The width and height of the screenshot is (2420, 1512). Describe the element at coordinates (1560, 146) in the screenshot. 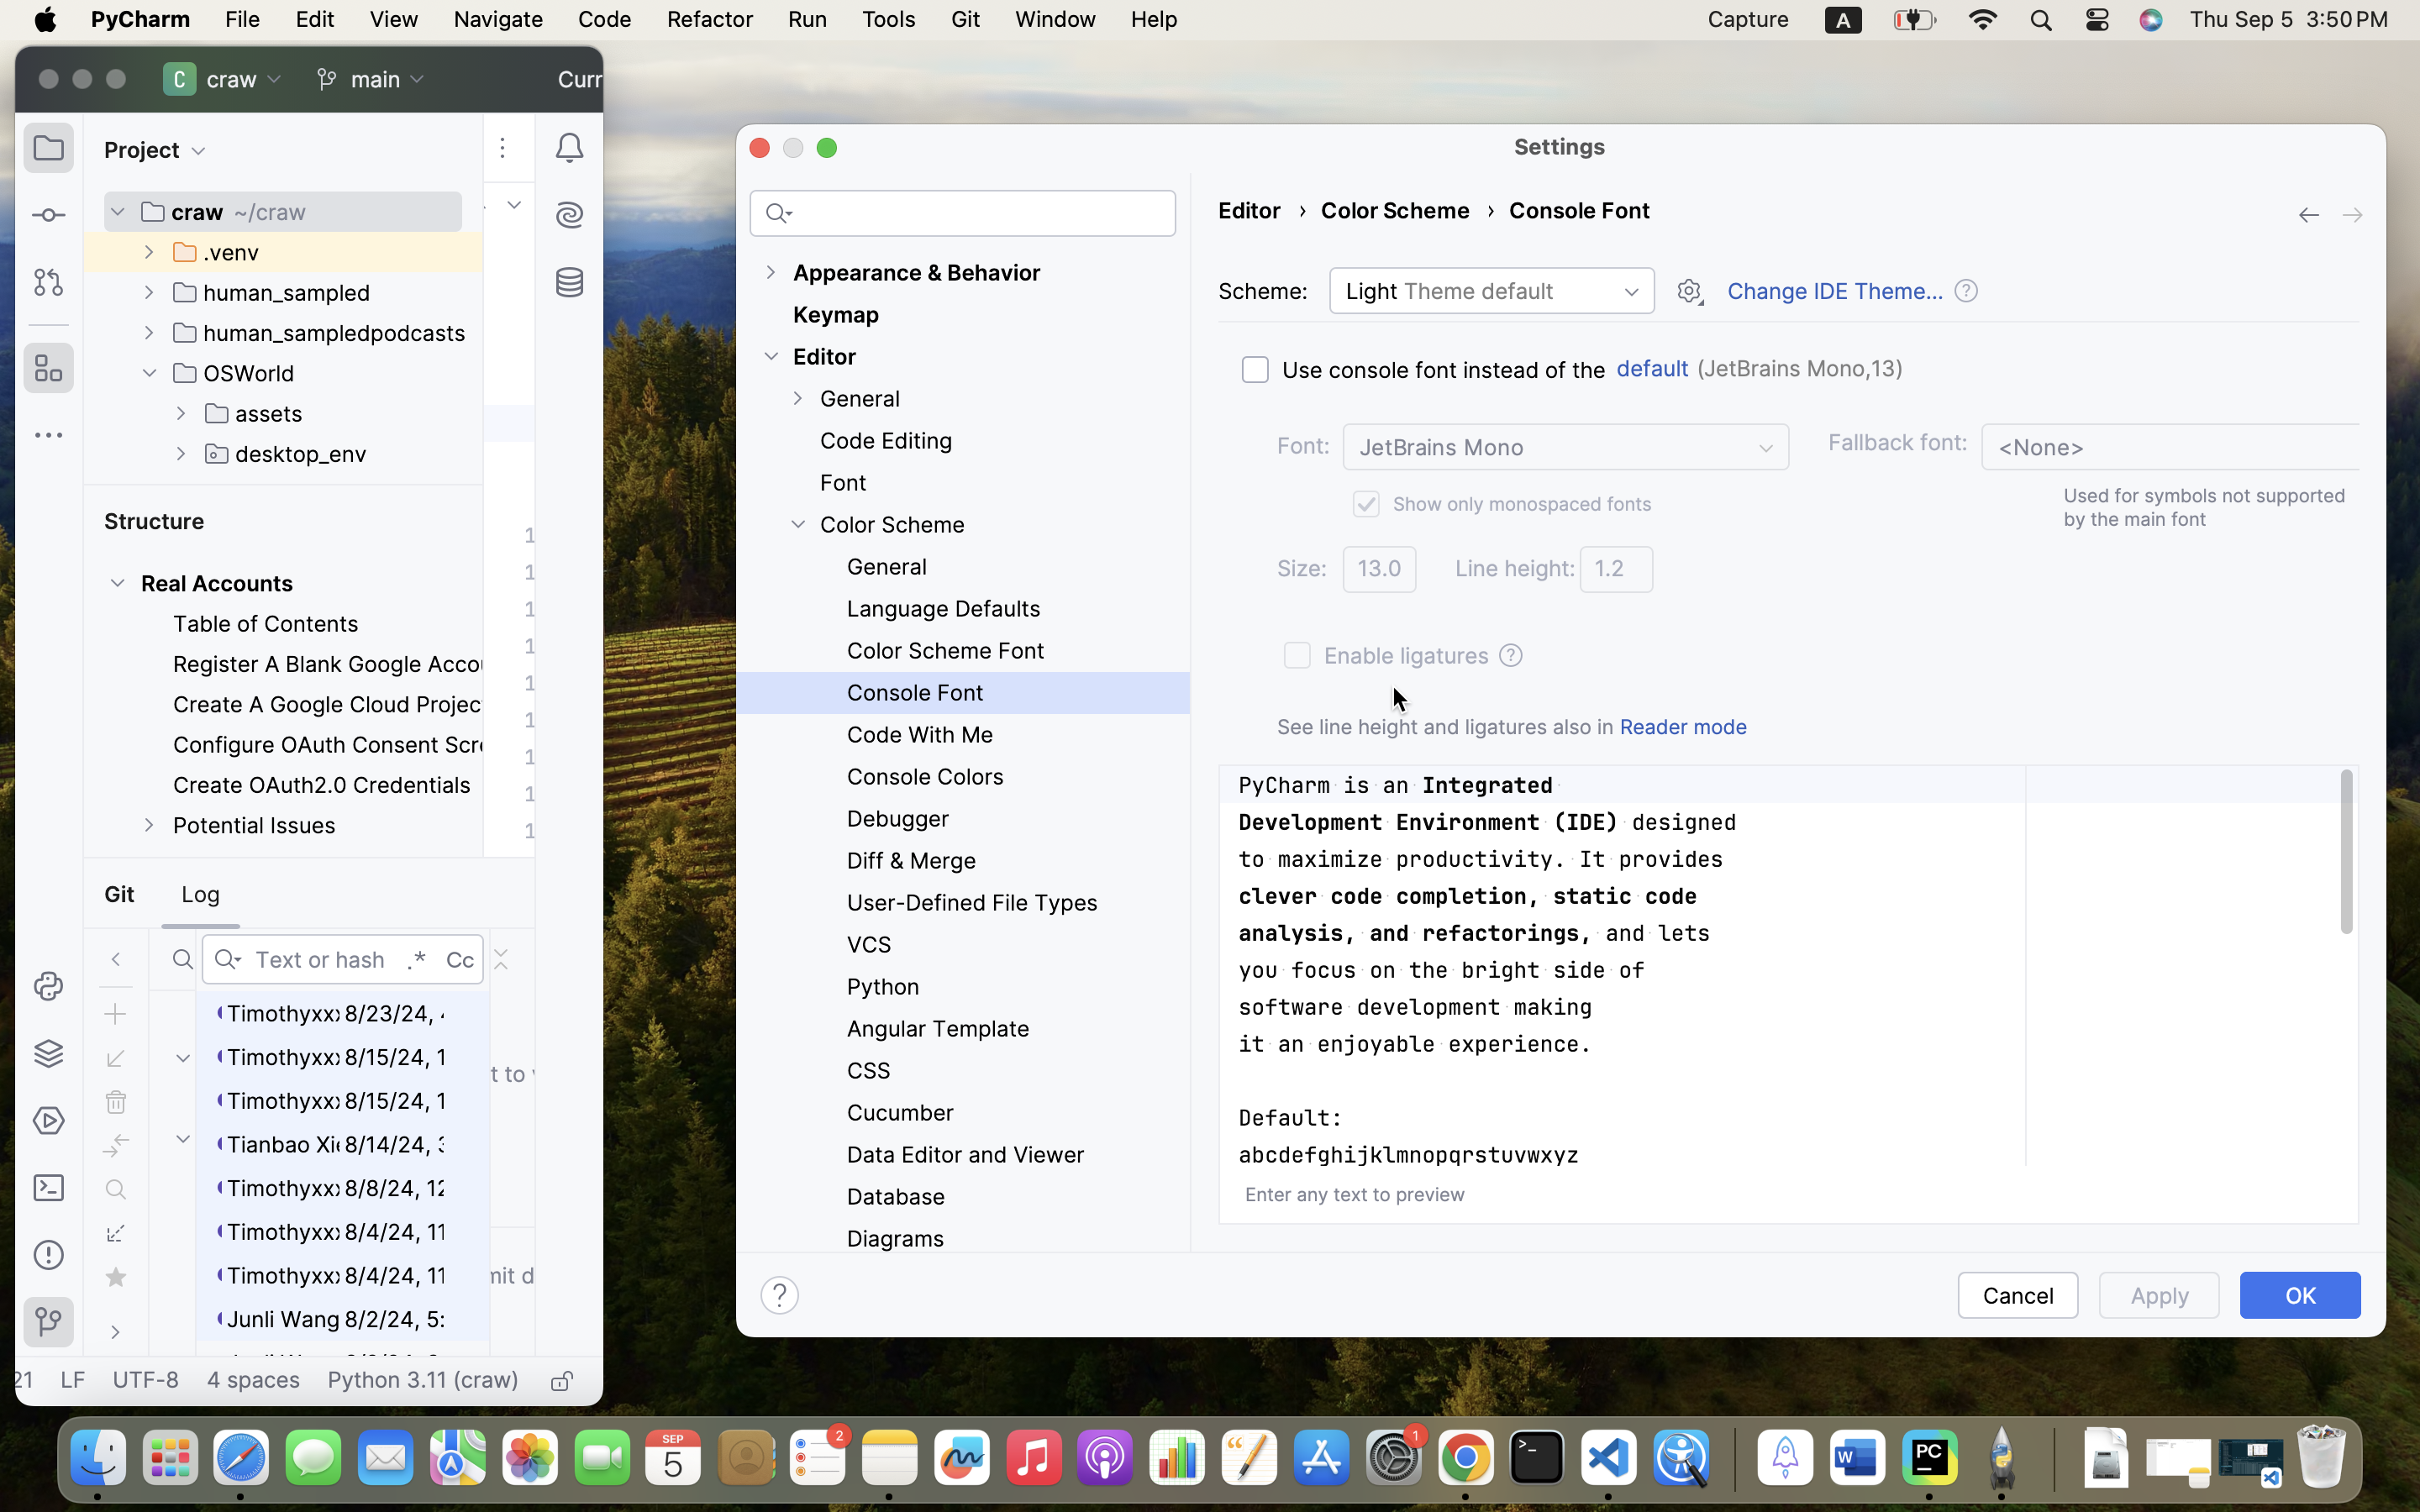

I see `Settings` at that location.